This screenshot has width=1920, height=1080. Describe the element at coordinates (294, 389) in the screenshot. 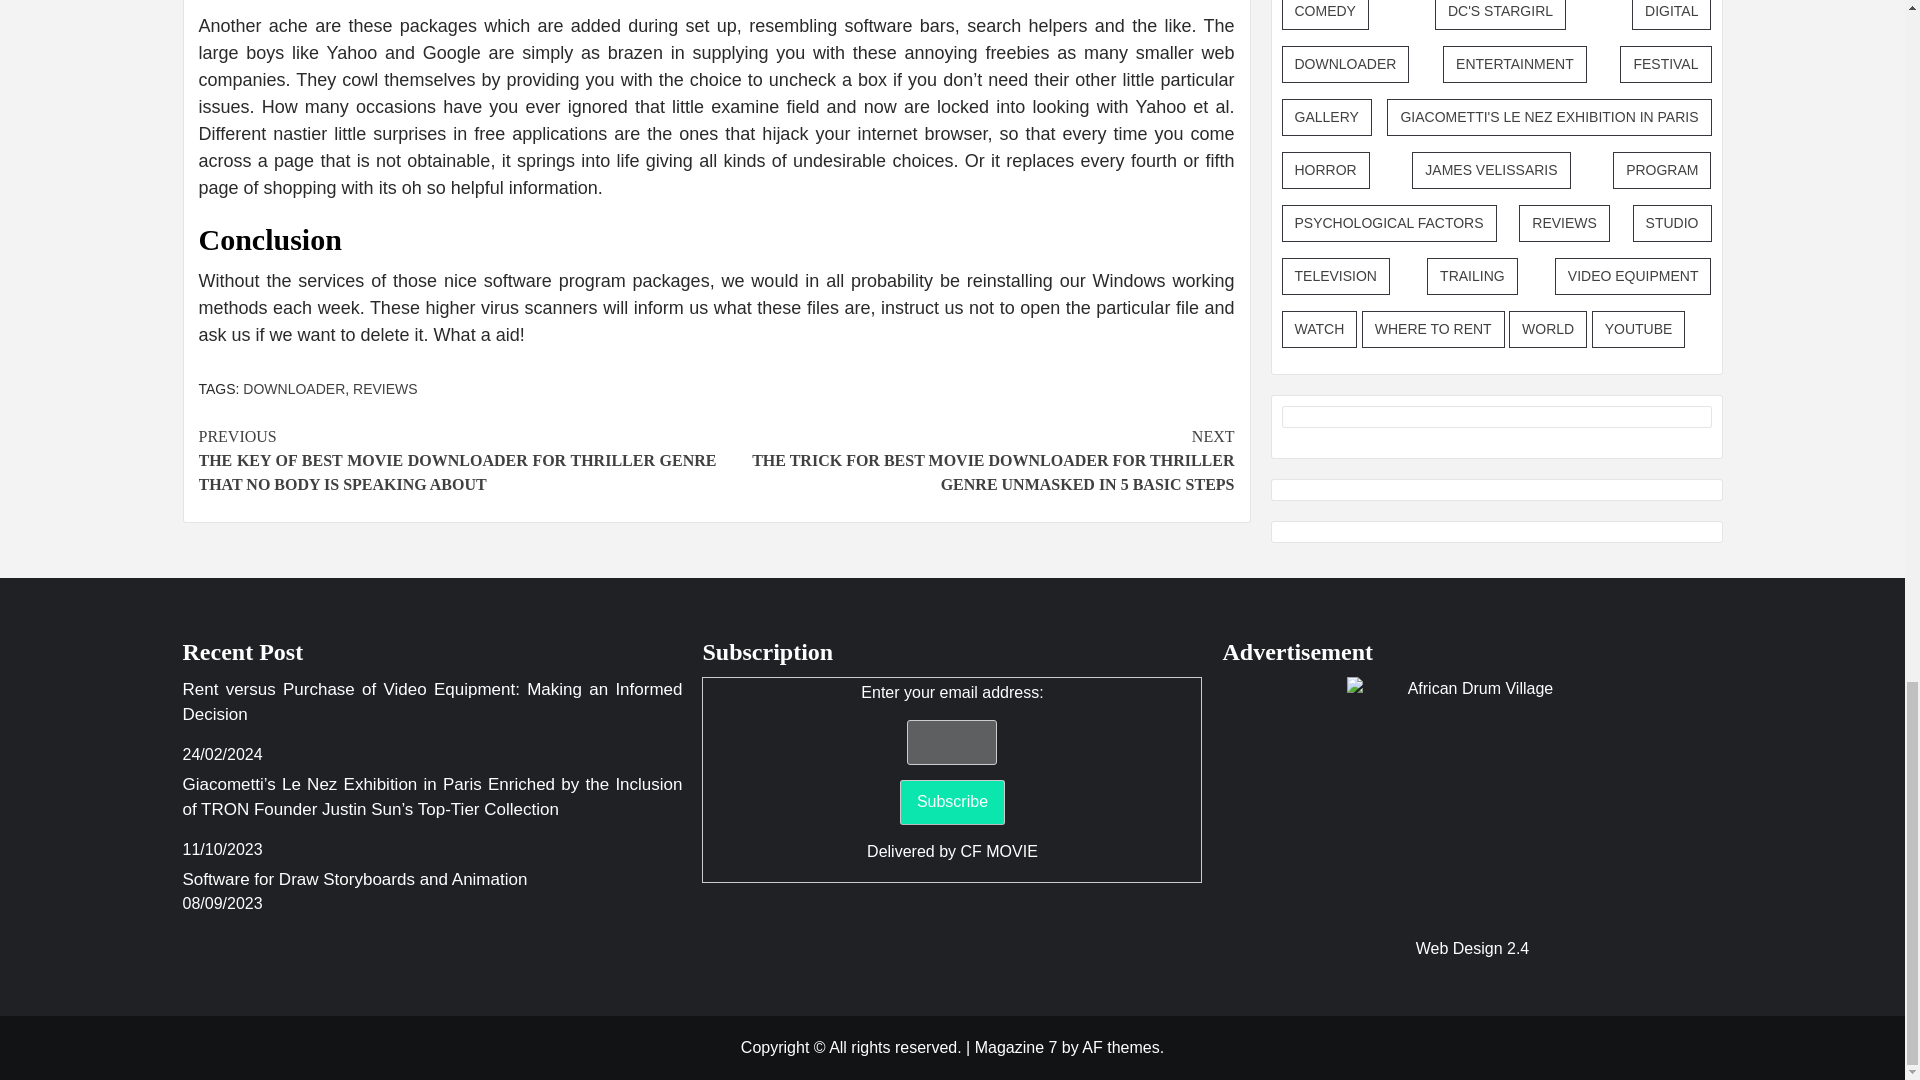

I see `DOWNLOADER` at that location.